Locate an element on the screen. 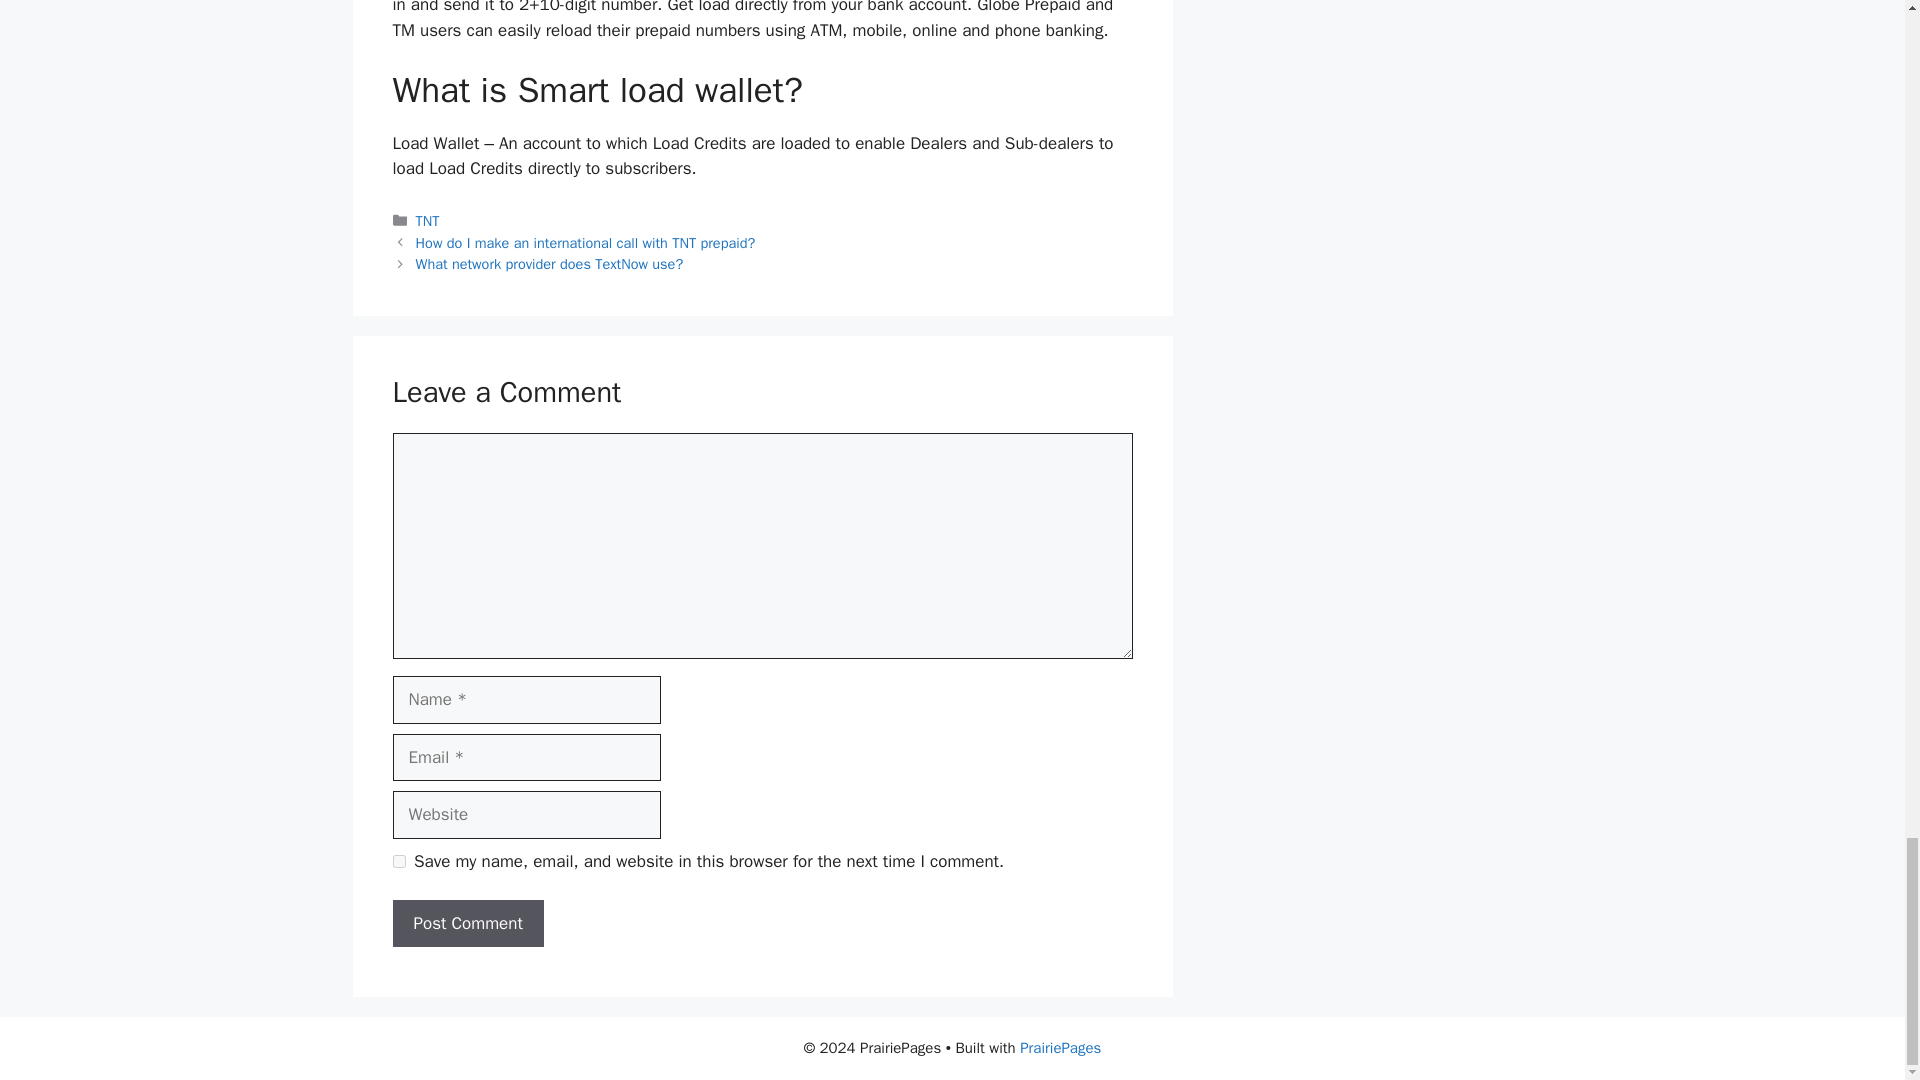 This screenshot has height=1080, width=1920. Post Comment is located at coordinates (467, 924).